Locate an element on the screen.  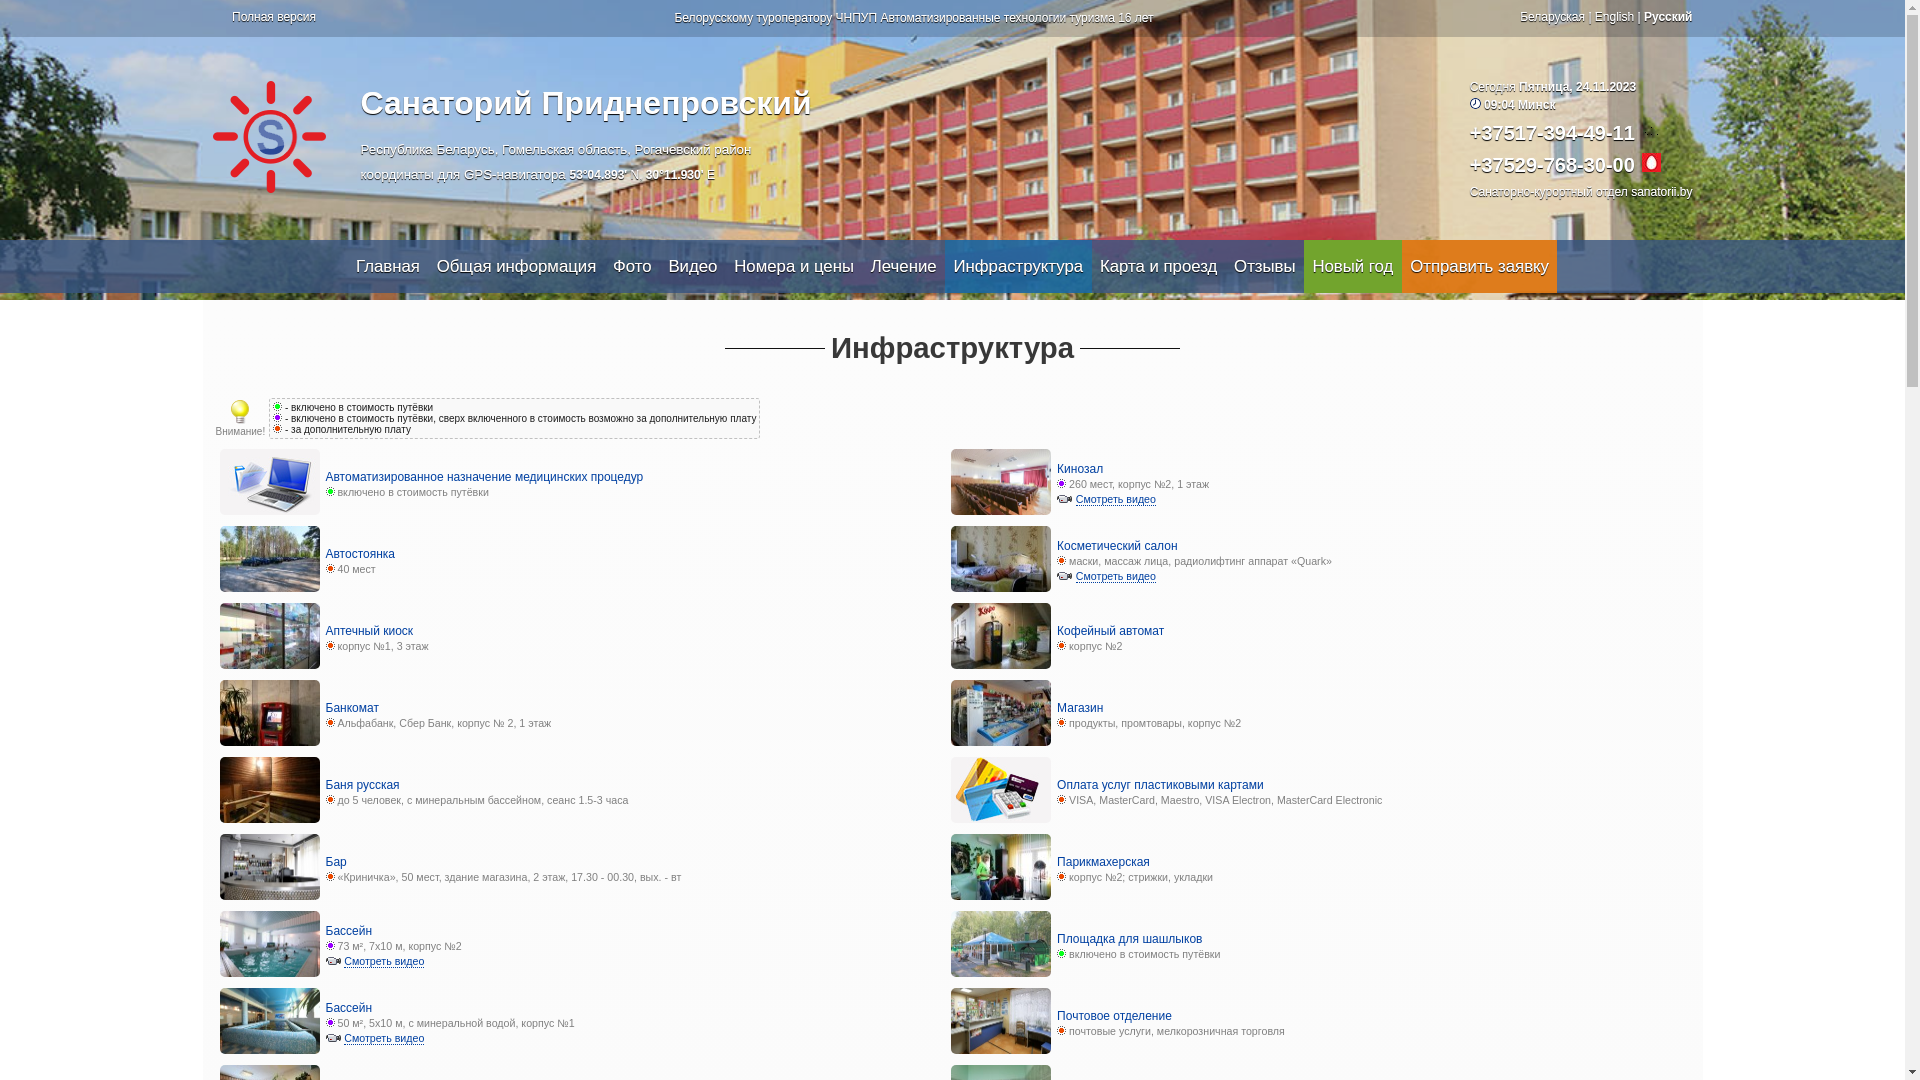
+37517-394-49-11 is located at coordinates (1552, 133).